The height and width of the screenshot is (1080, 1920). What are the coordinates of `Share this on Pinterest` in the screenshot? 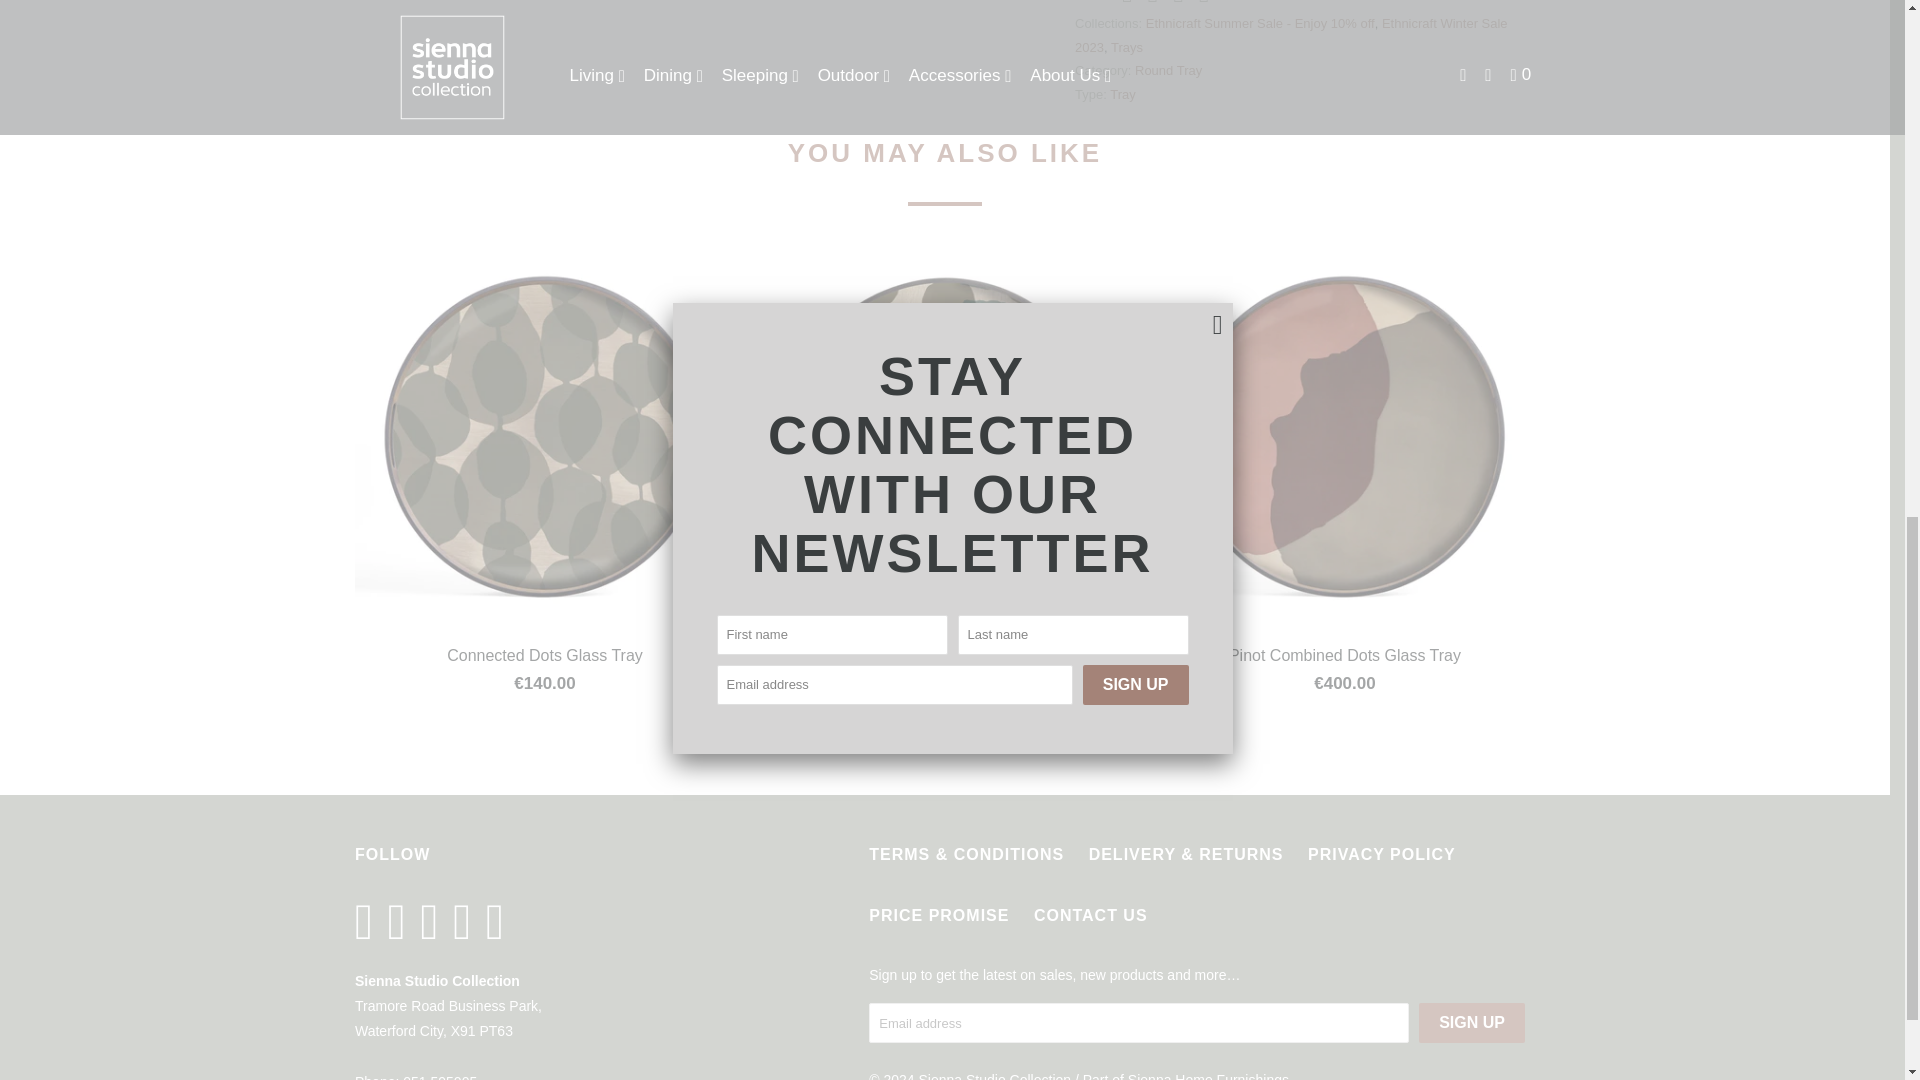 It's located at (1176, 4).